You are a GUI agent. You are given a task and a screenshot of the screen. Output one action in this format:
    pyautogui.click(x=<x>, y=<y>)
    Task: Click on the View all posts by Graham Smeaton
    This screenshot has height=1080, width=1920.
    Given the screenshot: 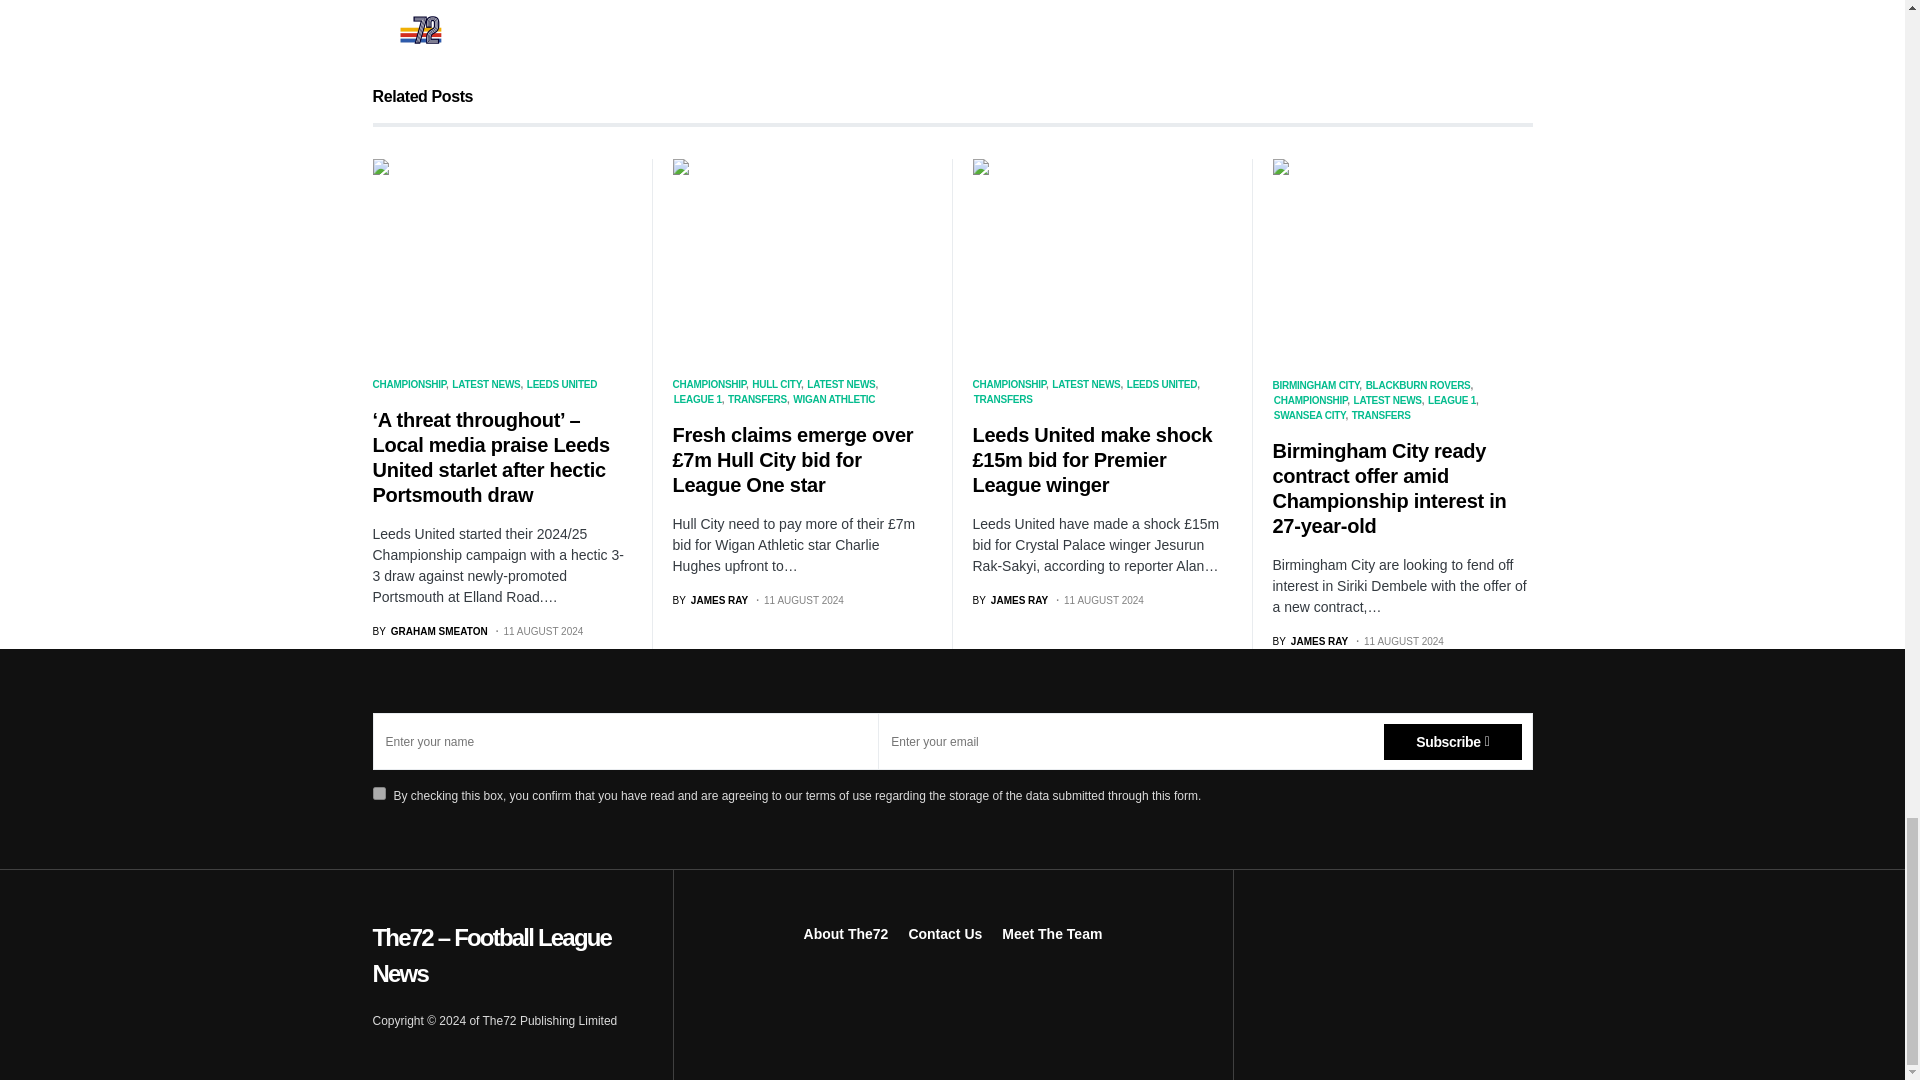 What is the action you would take?
    pyautogui.click(x=430, y=632)
    